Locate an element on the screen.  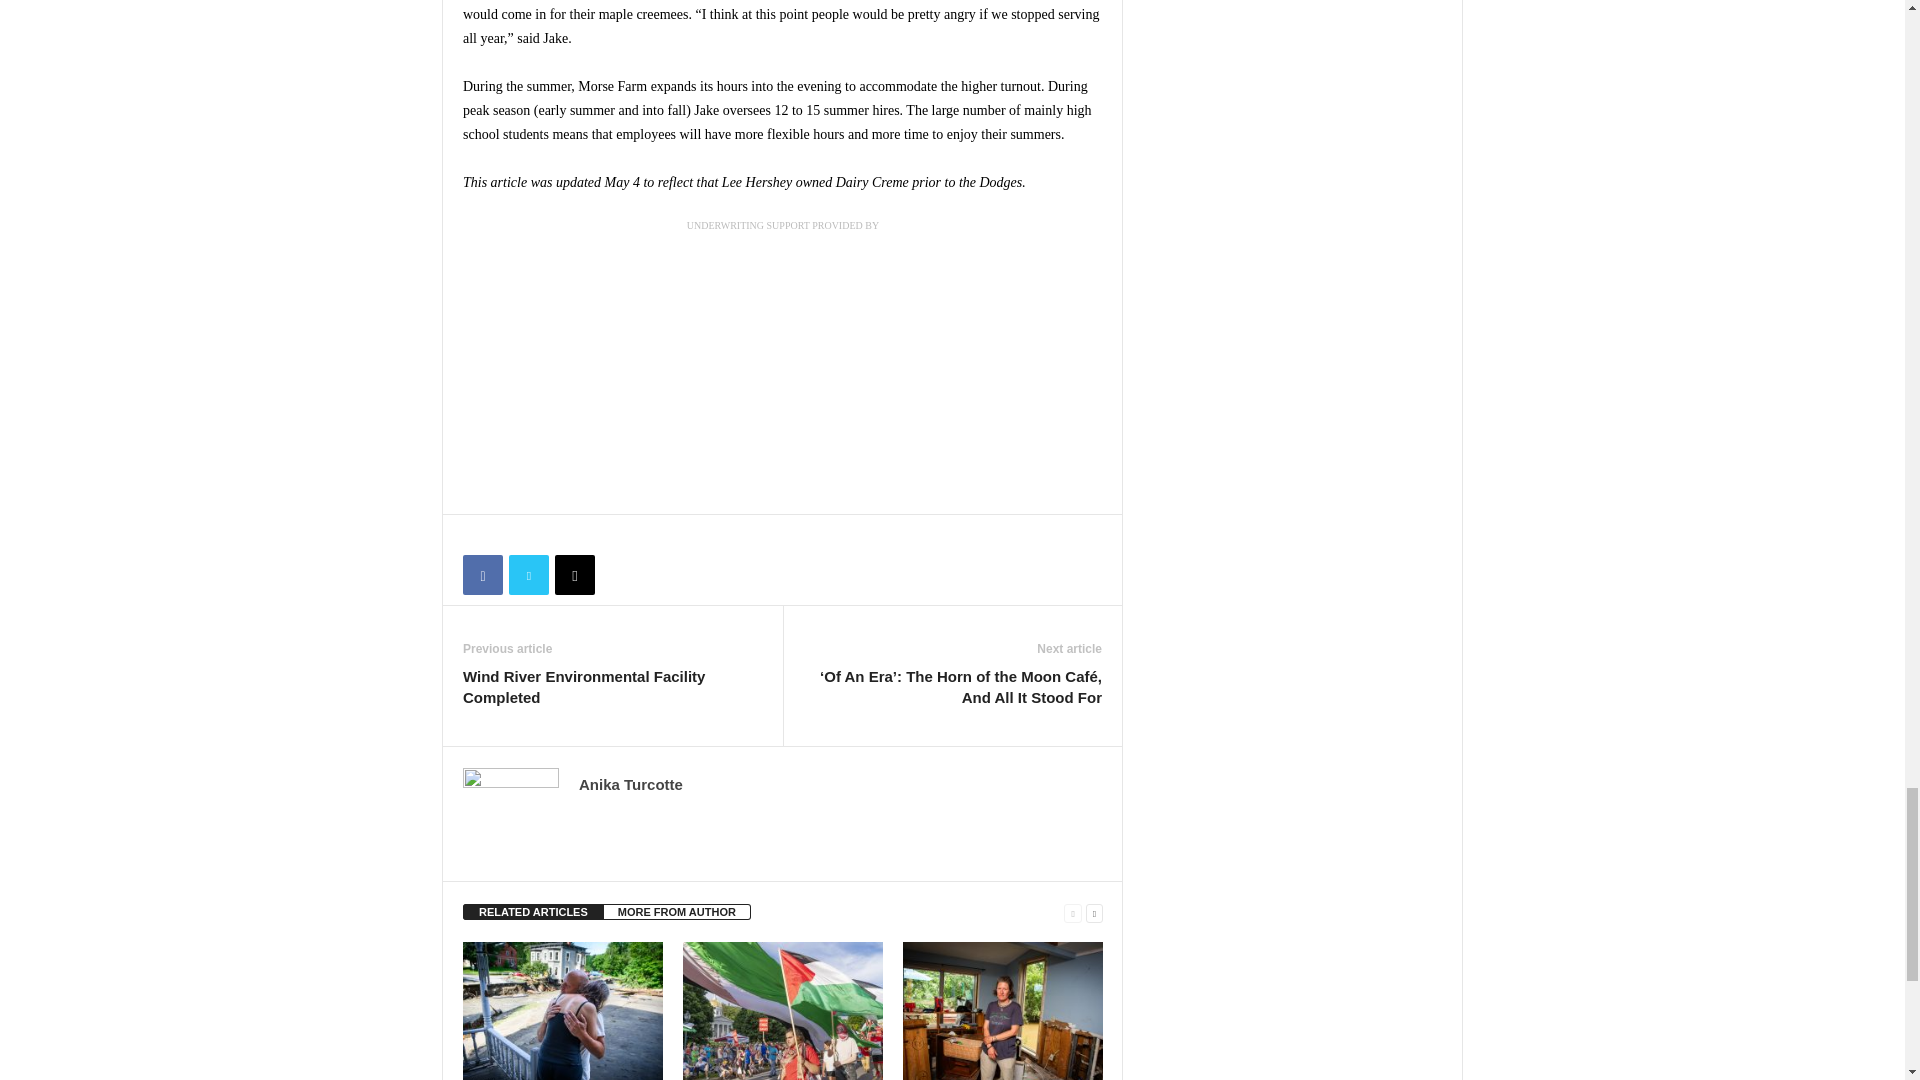
Independence Day Parade in Photos is located at coordinates (783, 1010).